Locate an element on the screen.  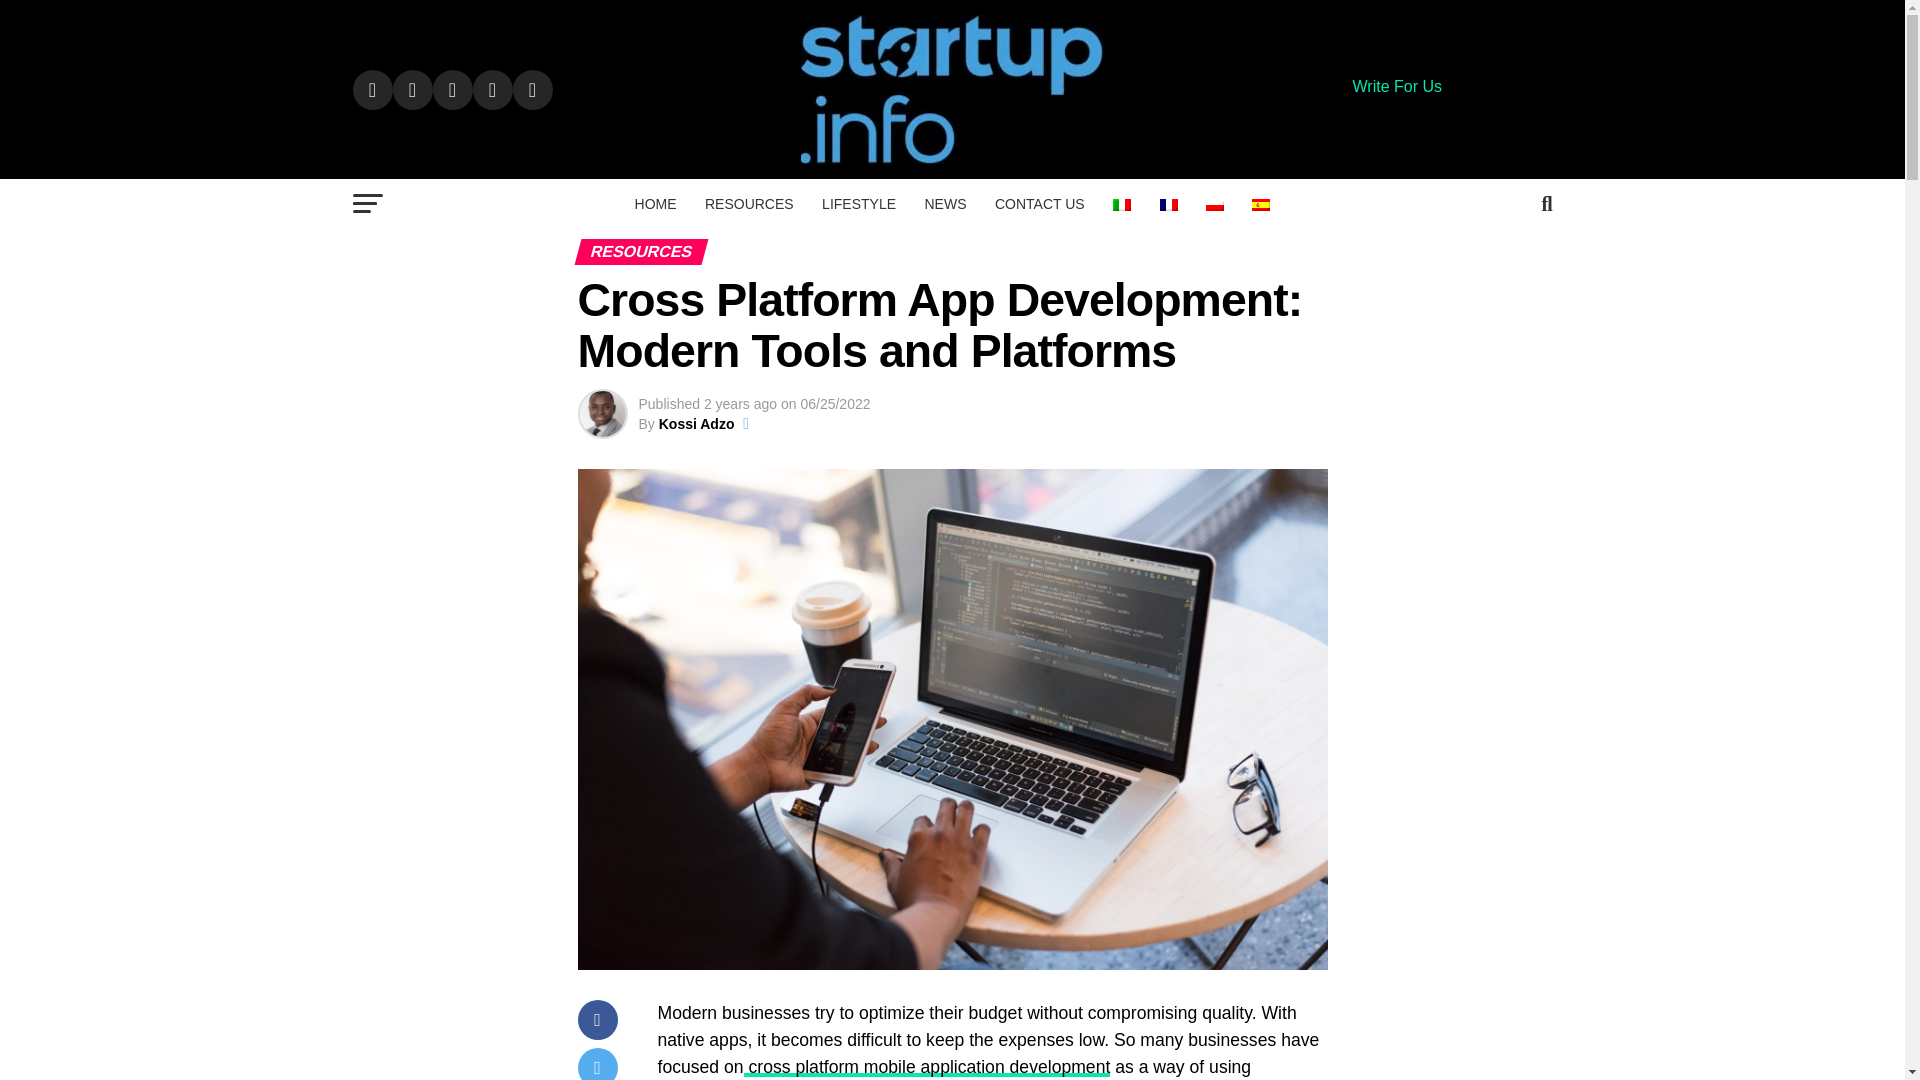
RESOURCES is located at coordinates (750, 204).